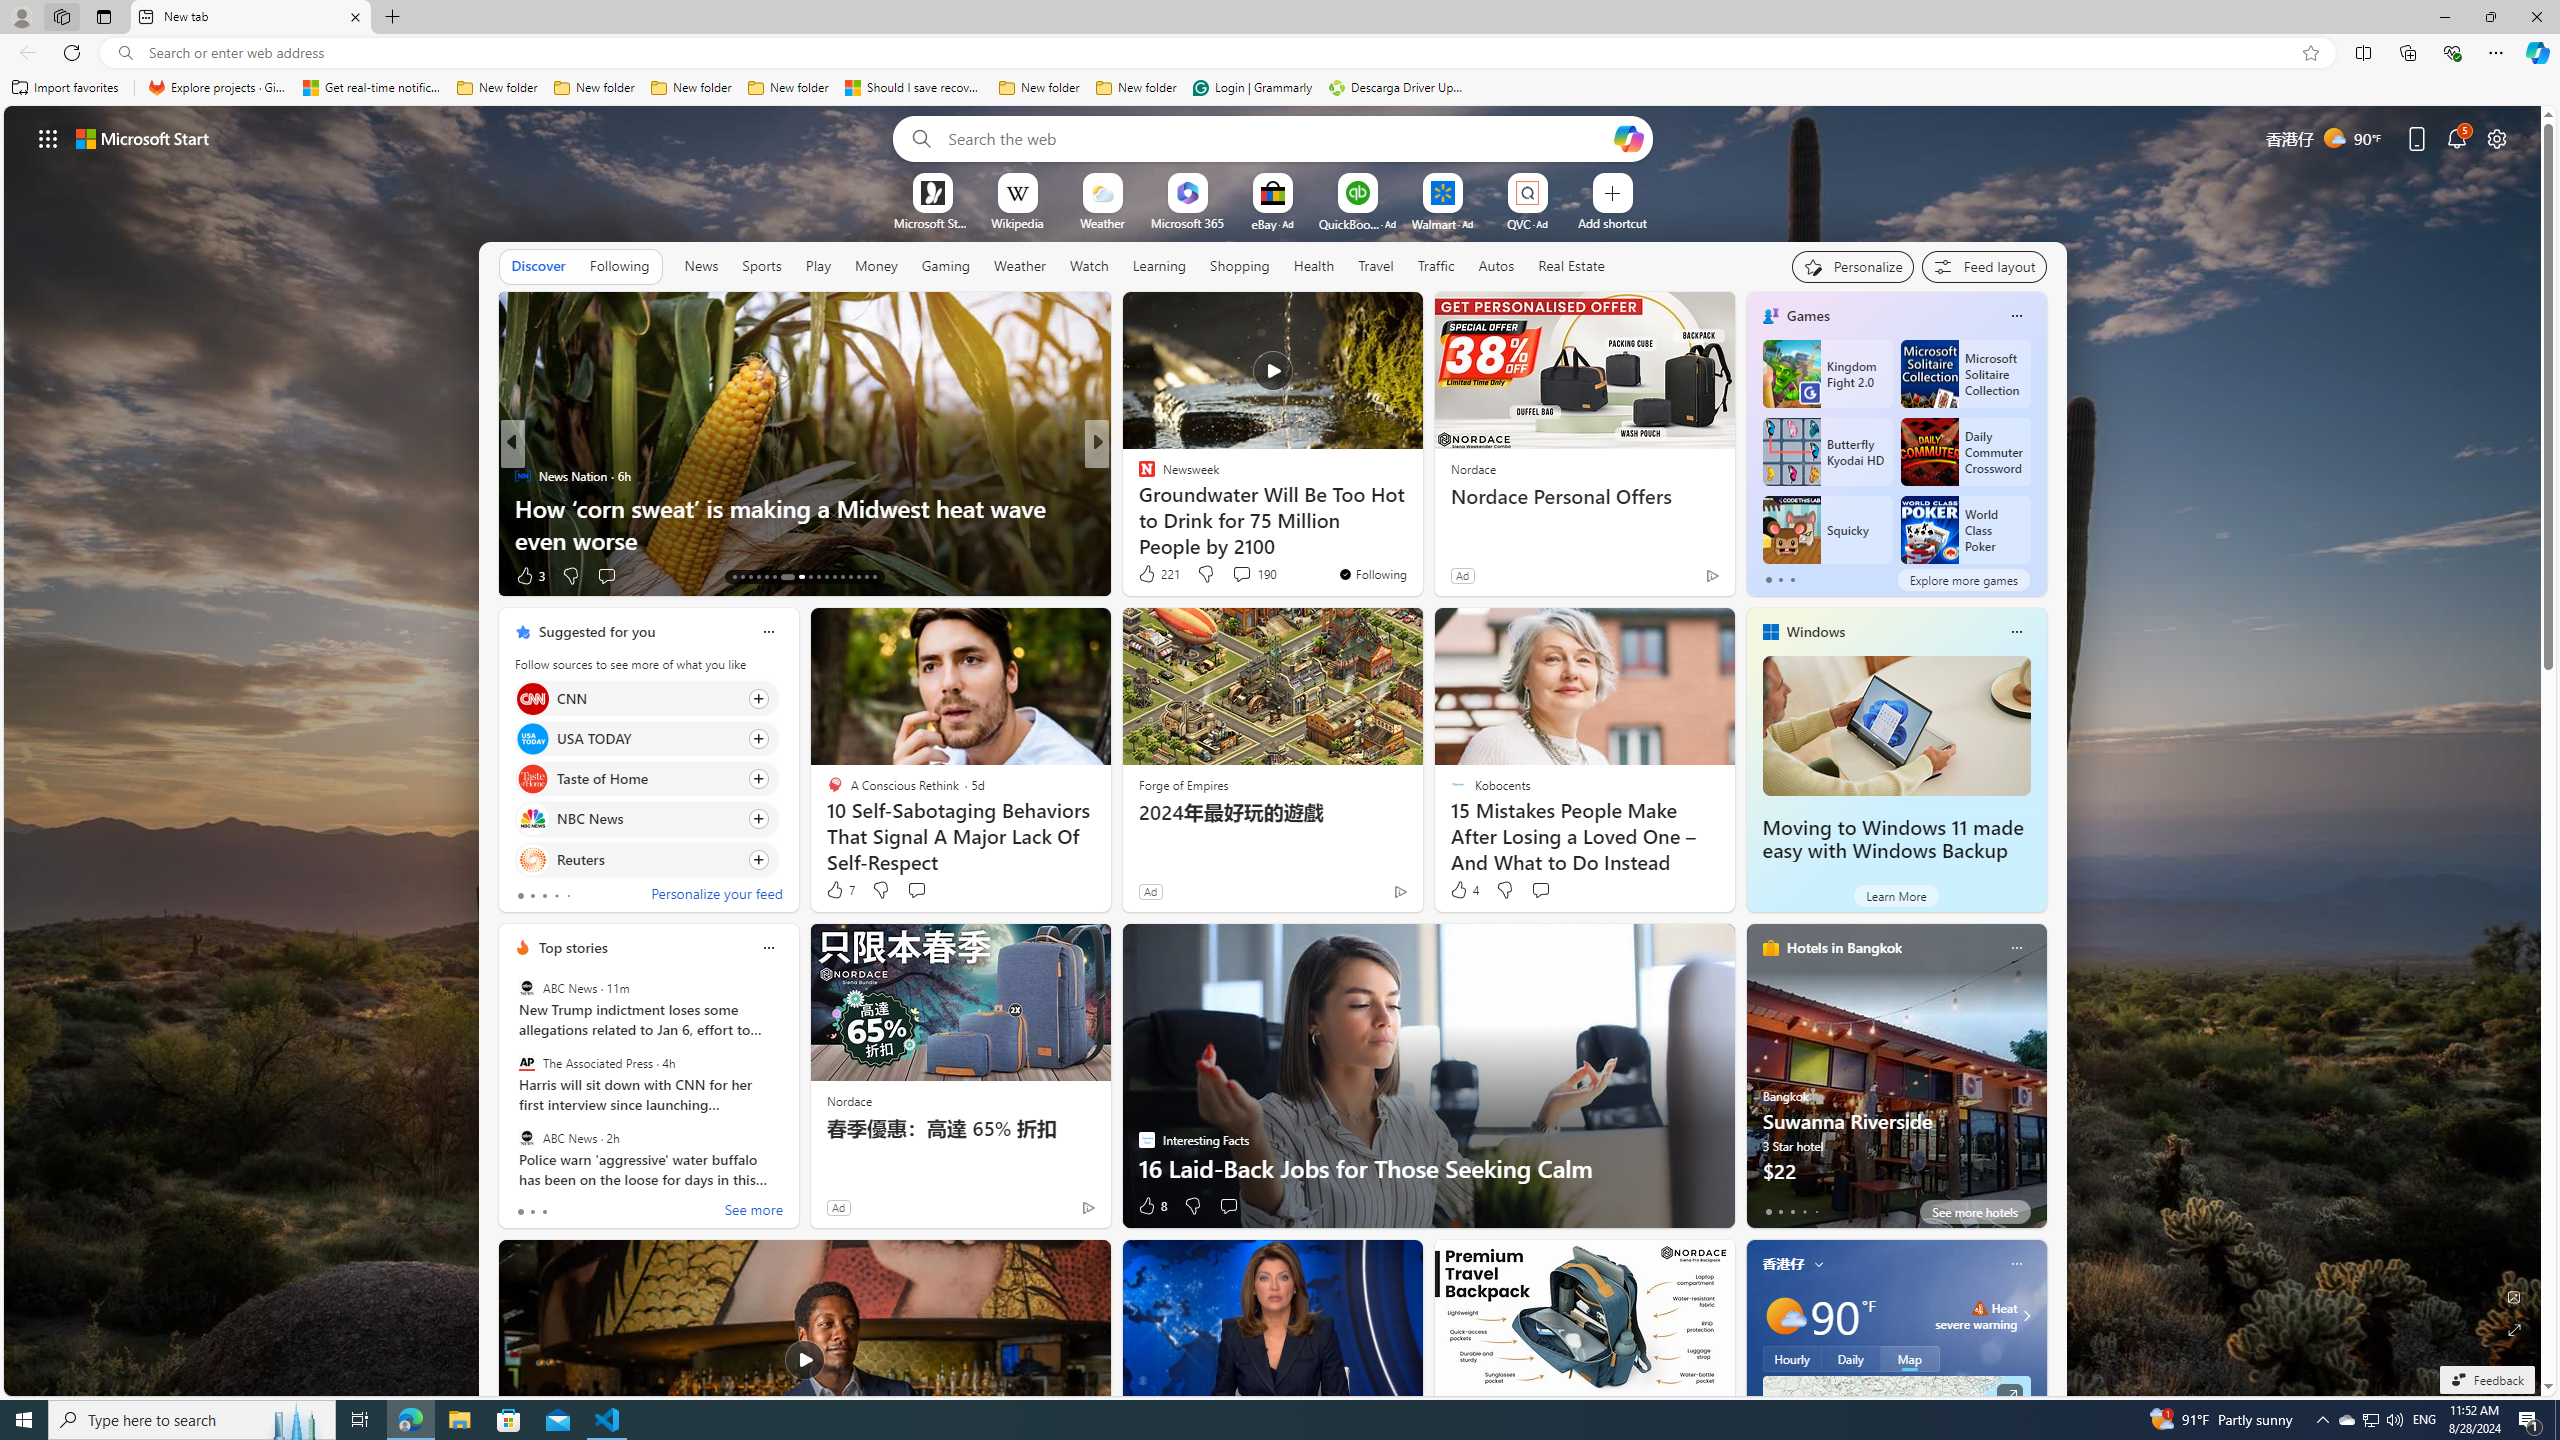  Describe the element at coordinates (532, 738) in the screenshot. I see `USA TODAY` at that location.